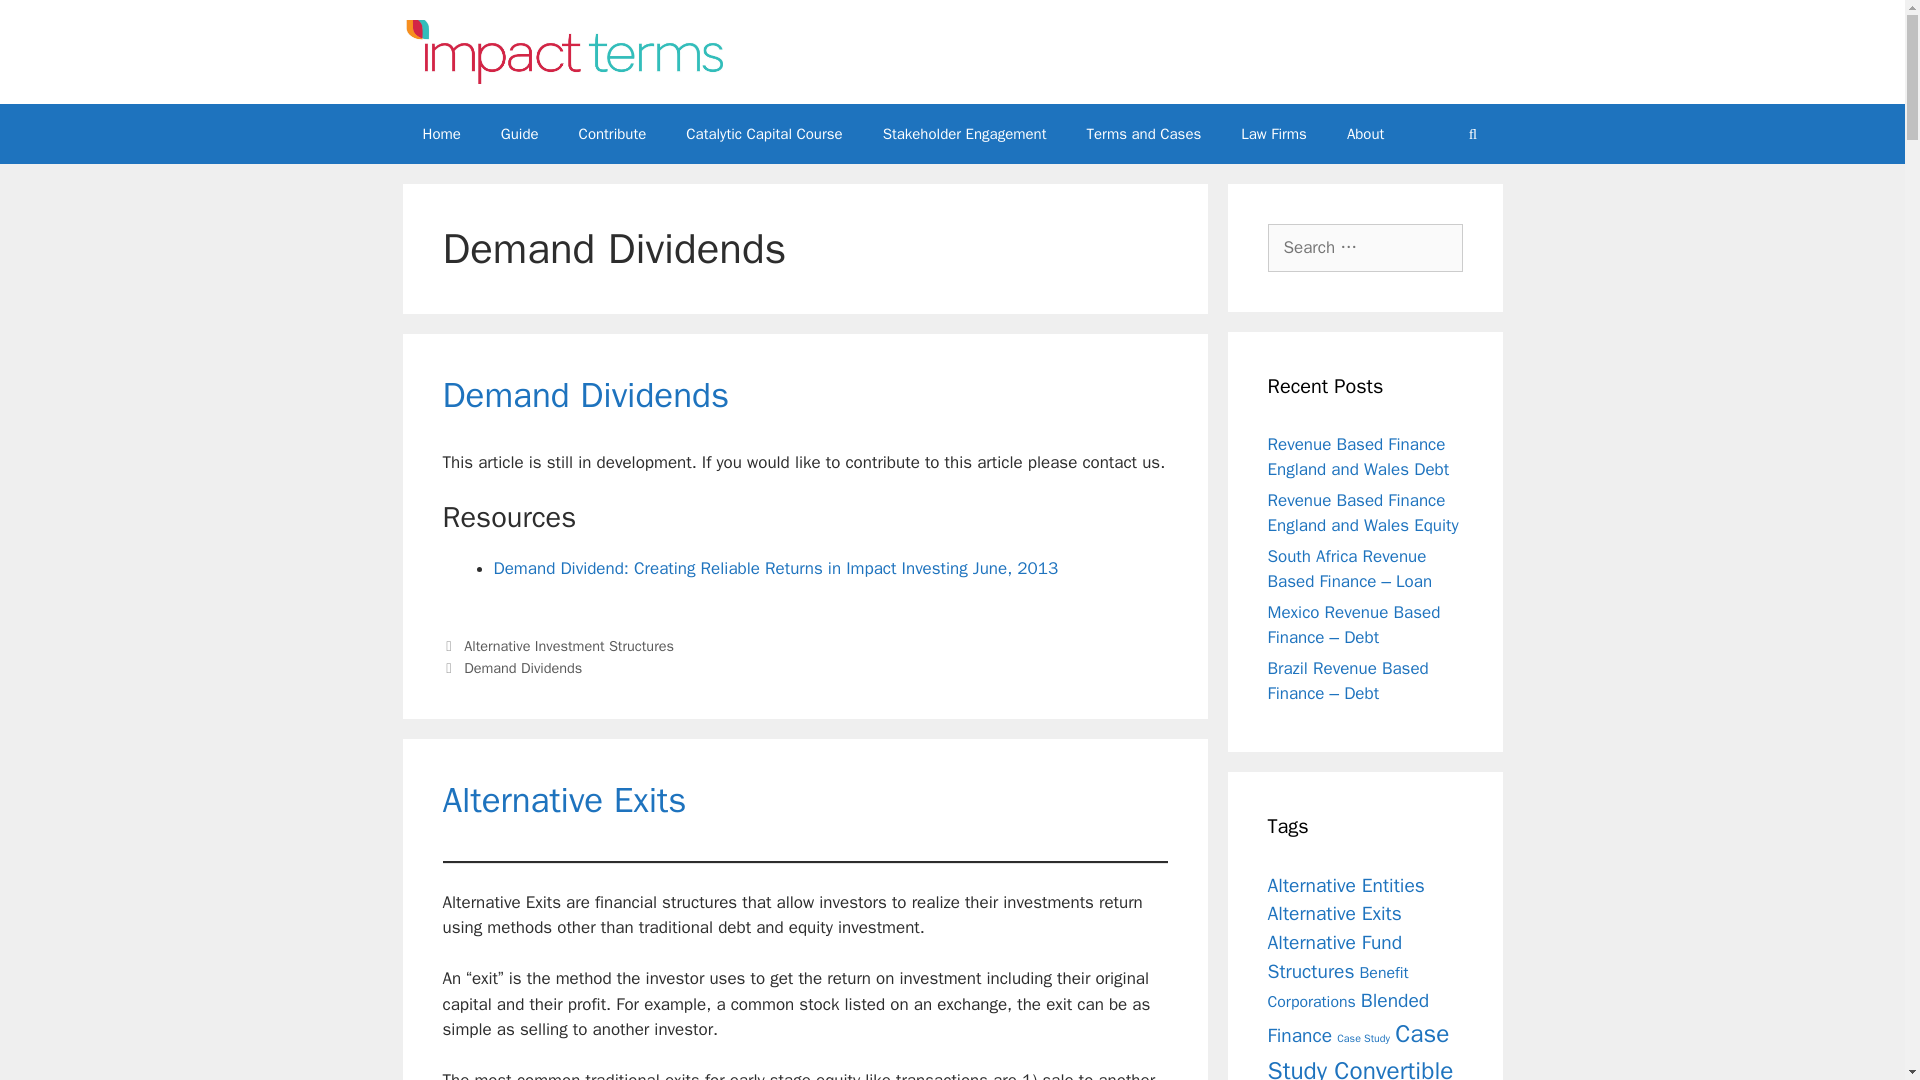 Image resolution: width=1920 pixels, height=1080 pixels. I want to click on Law Firms, so click(1274, 134).